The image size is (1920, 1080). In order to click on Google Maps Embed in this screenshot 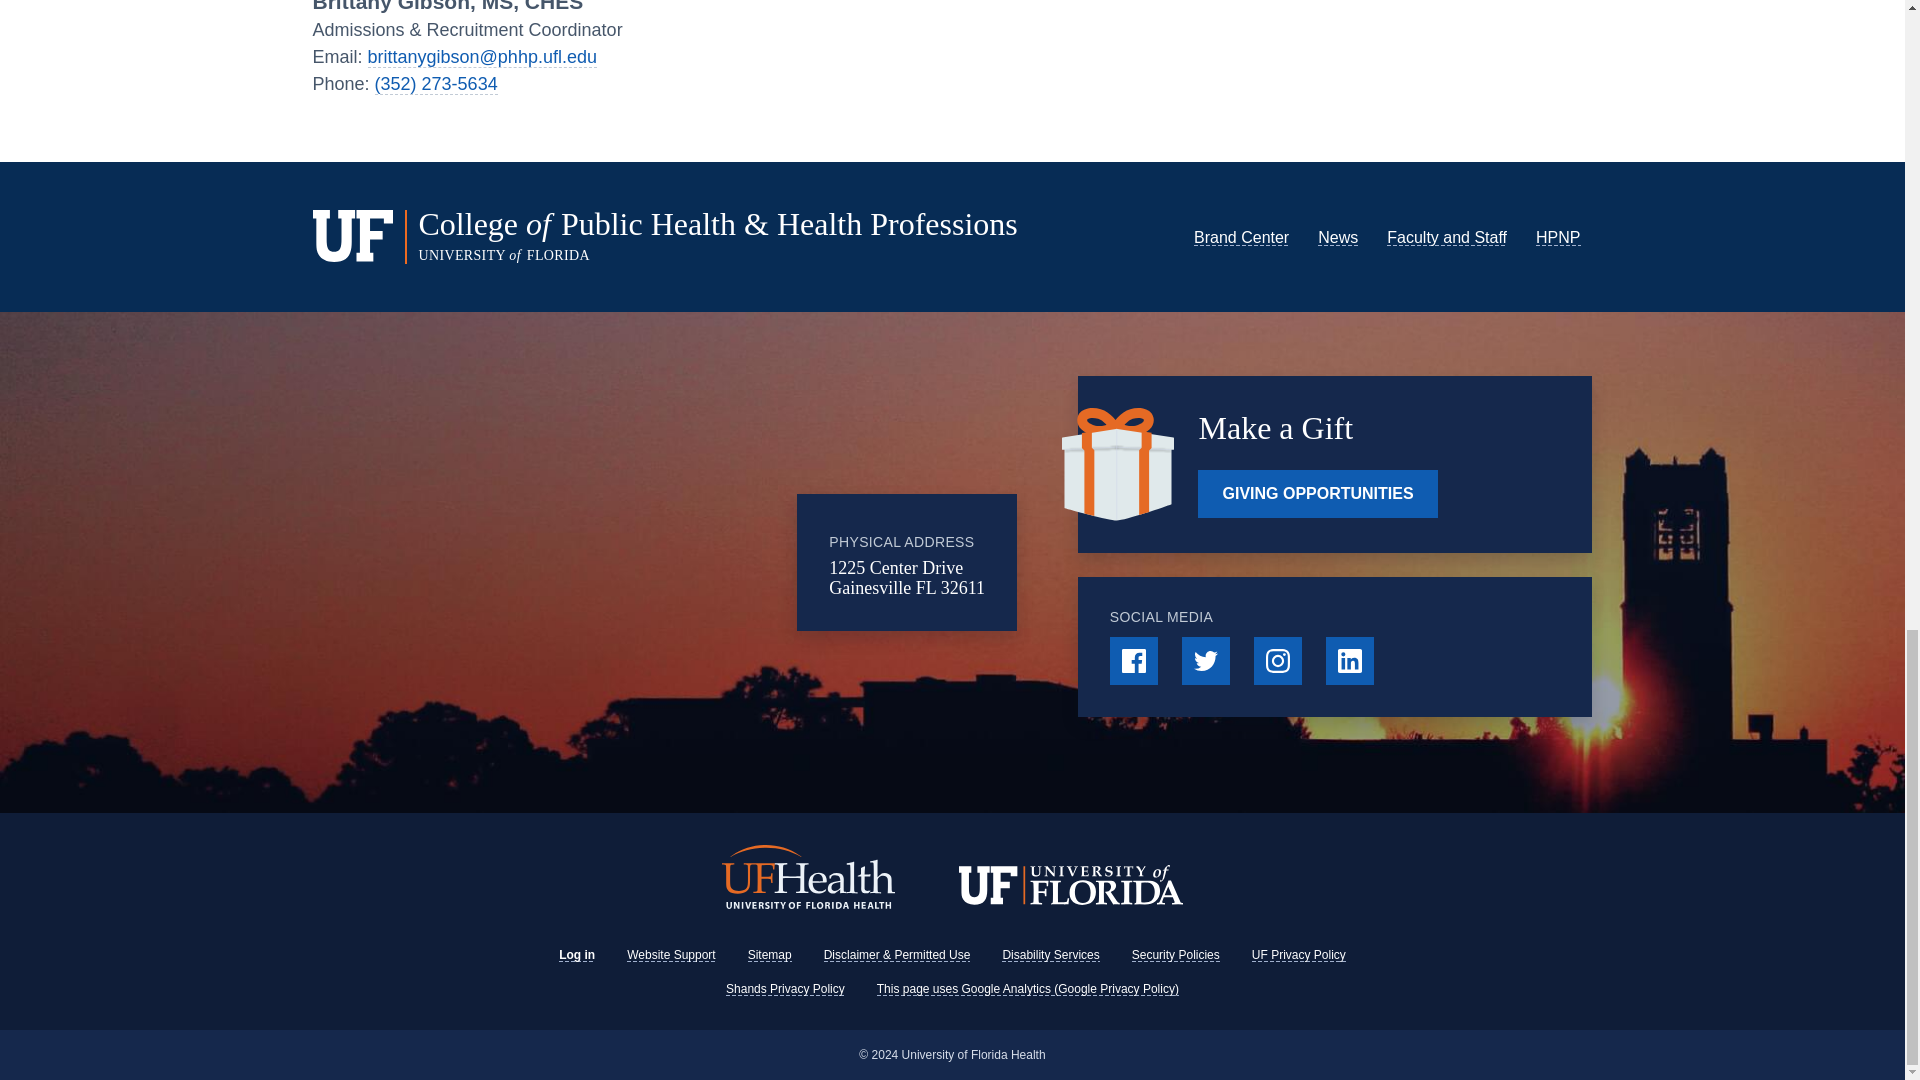, I will do `click(633, 562)`.